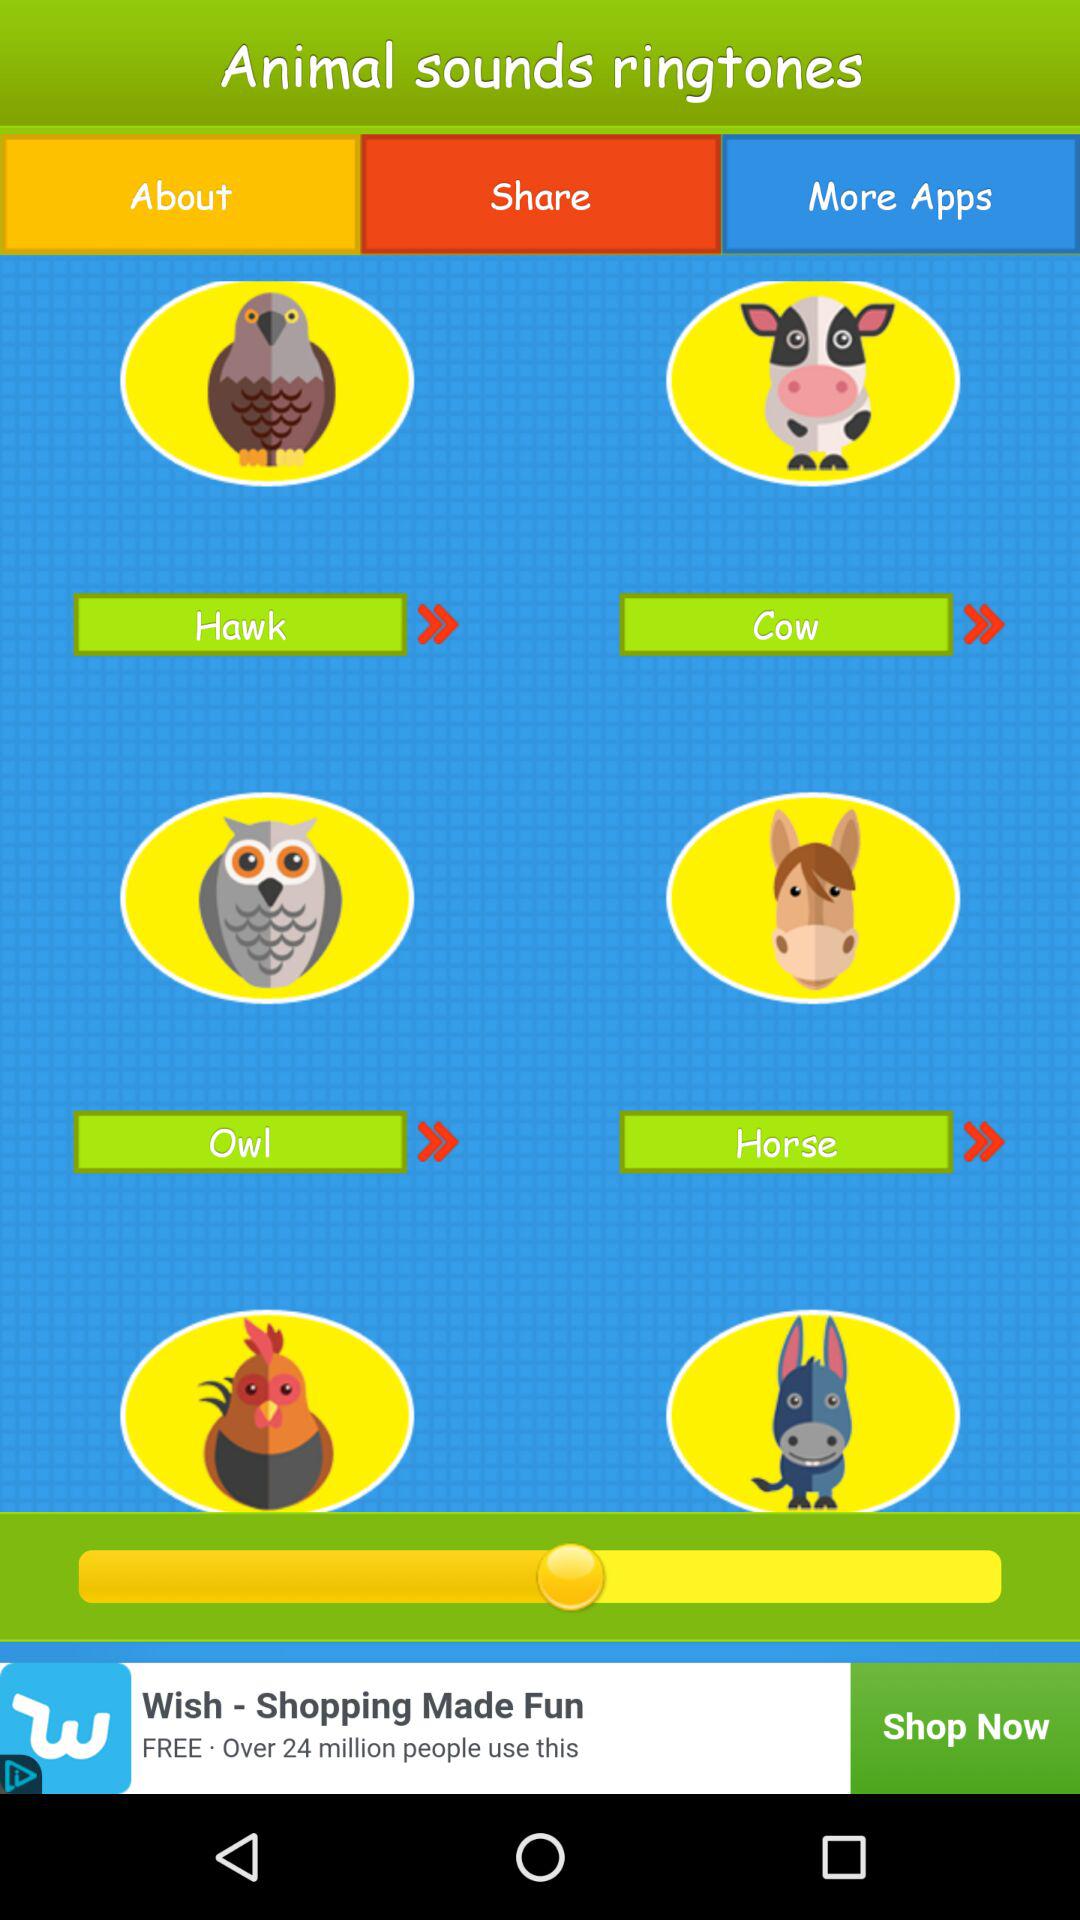 This screenshot has height=1920, width=1080. I want to click on select the item next to about icon, so click(540, 194).